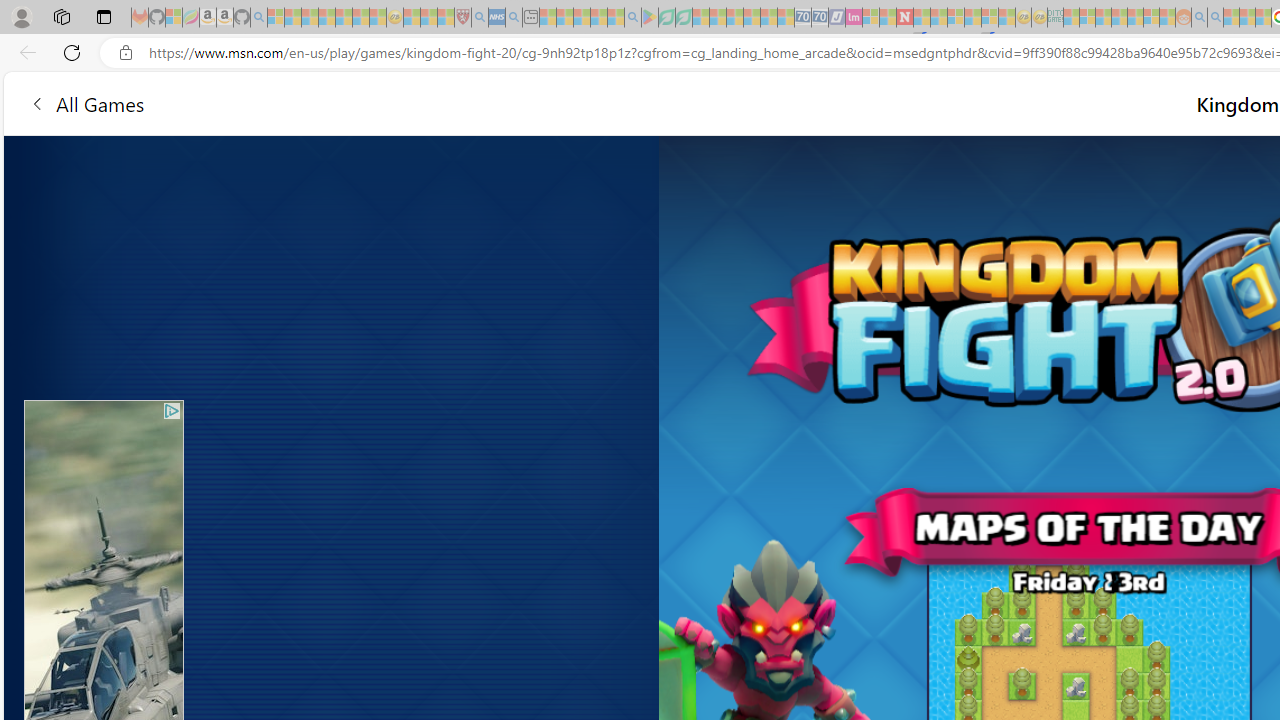 Image resolution: width=1280 pixels, height=720 pixels. Describe the element at coordinates (514, 18) in the screenshot. I see `utah sues federal government - Search - Sleeping` at that location.